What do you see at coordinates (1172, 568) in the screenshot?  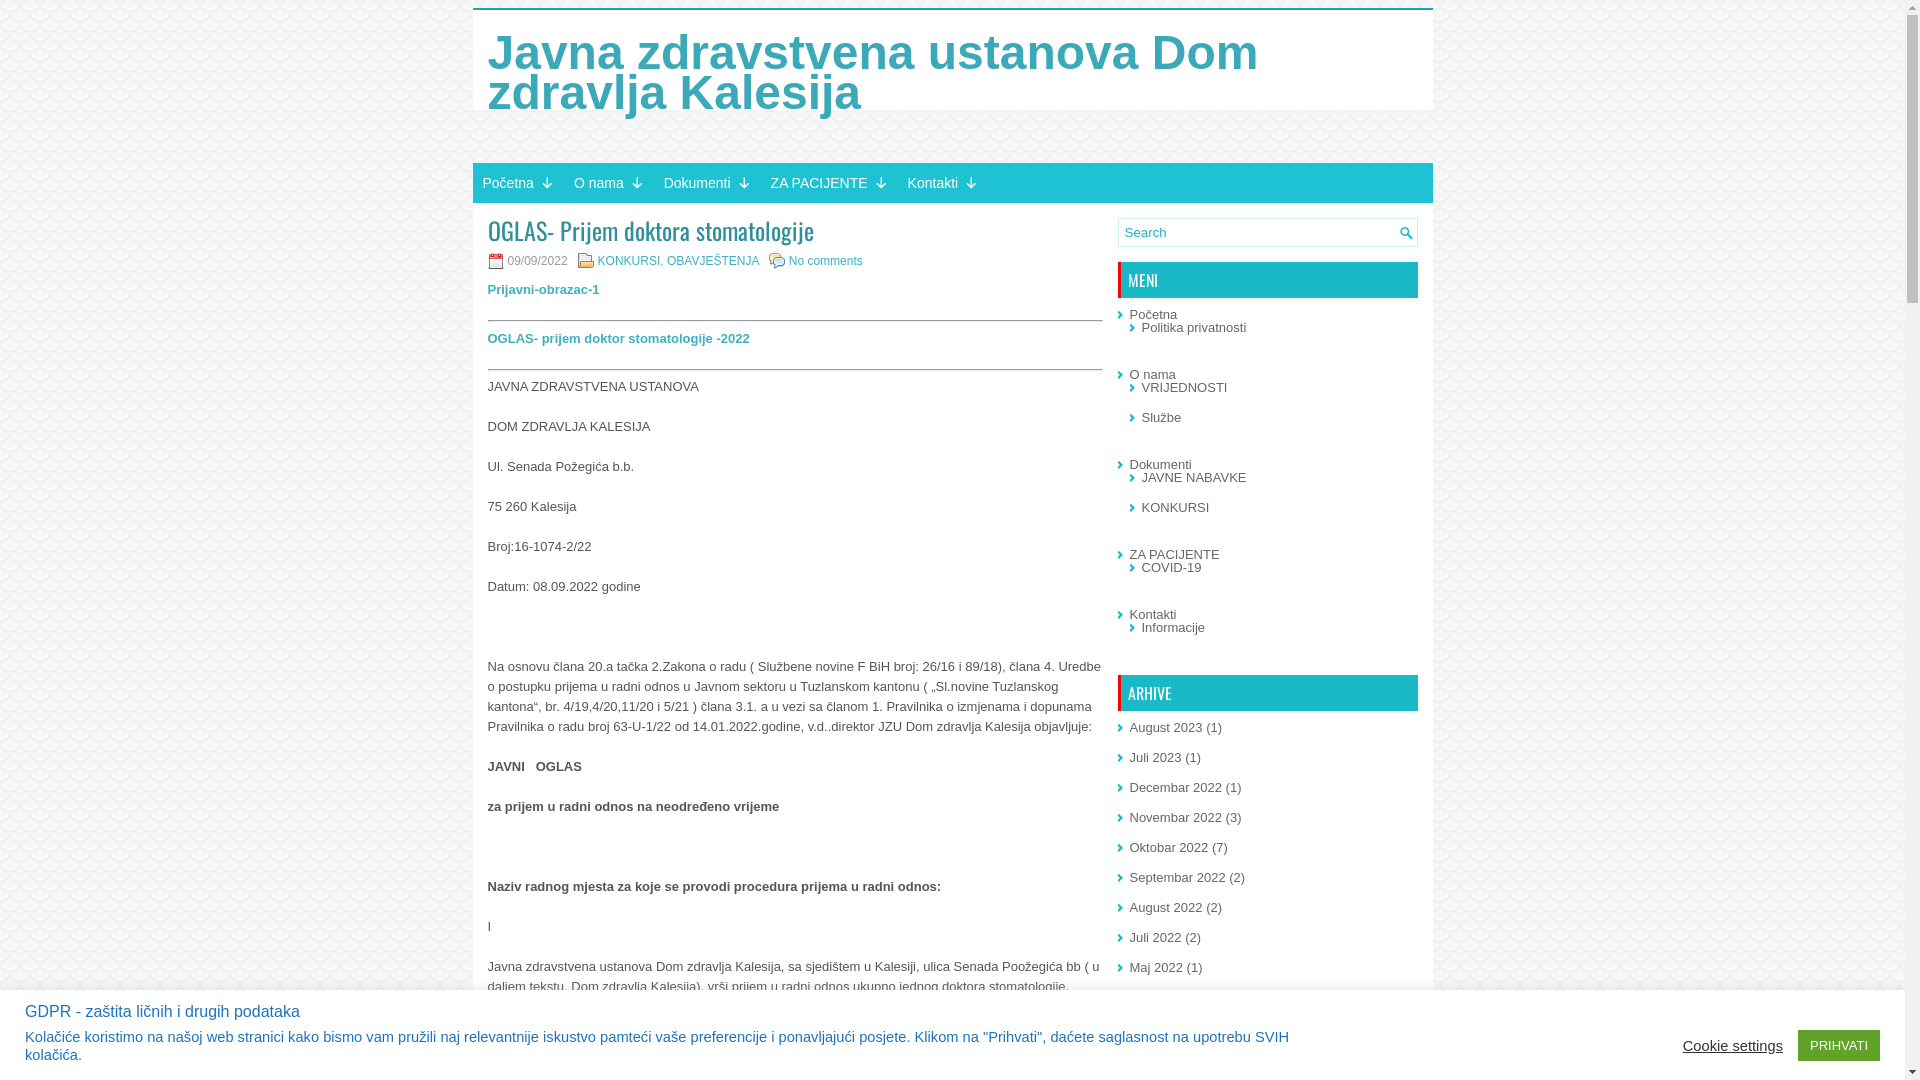 I see `COVID-19` at bounding box center [1172, 568].